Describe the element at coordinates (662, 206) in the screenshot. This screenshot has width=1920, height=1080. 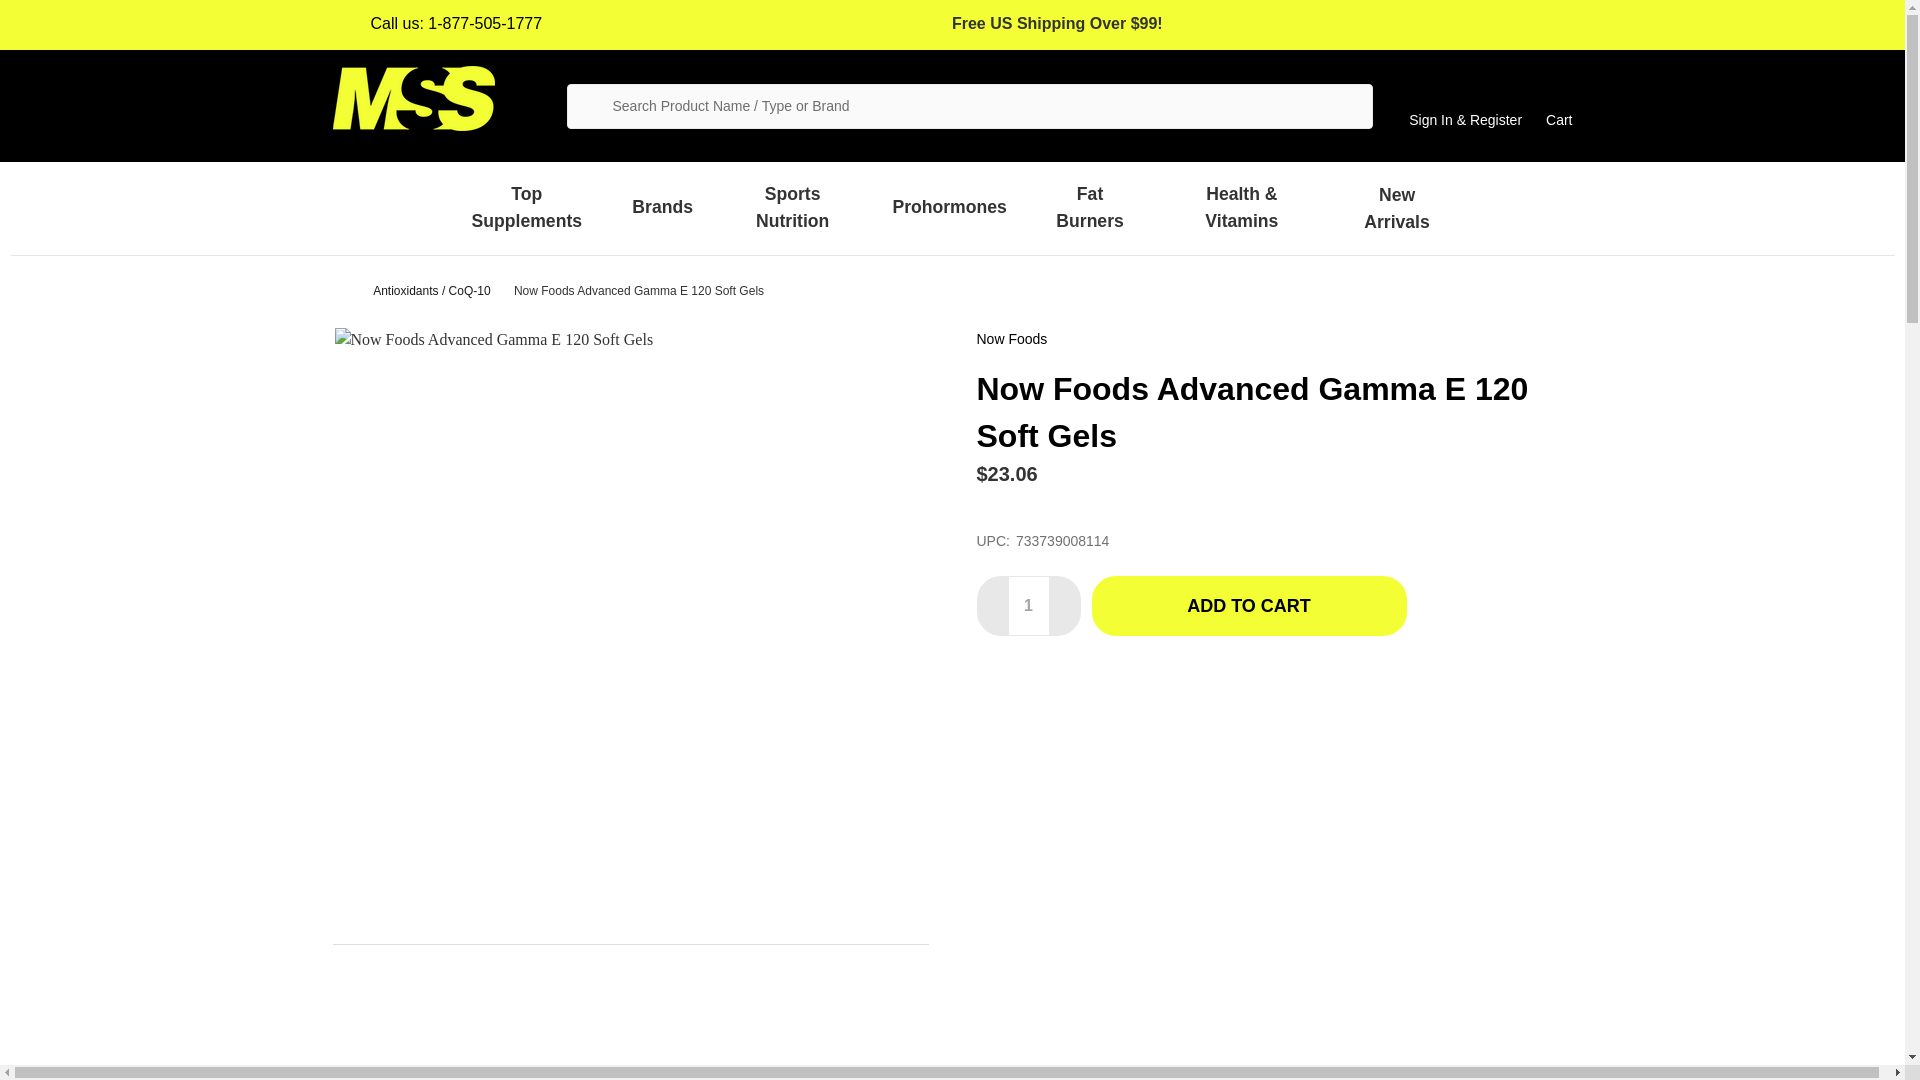
I see `Brands` at that location.